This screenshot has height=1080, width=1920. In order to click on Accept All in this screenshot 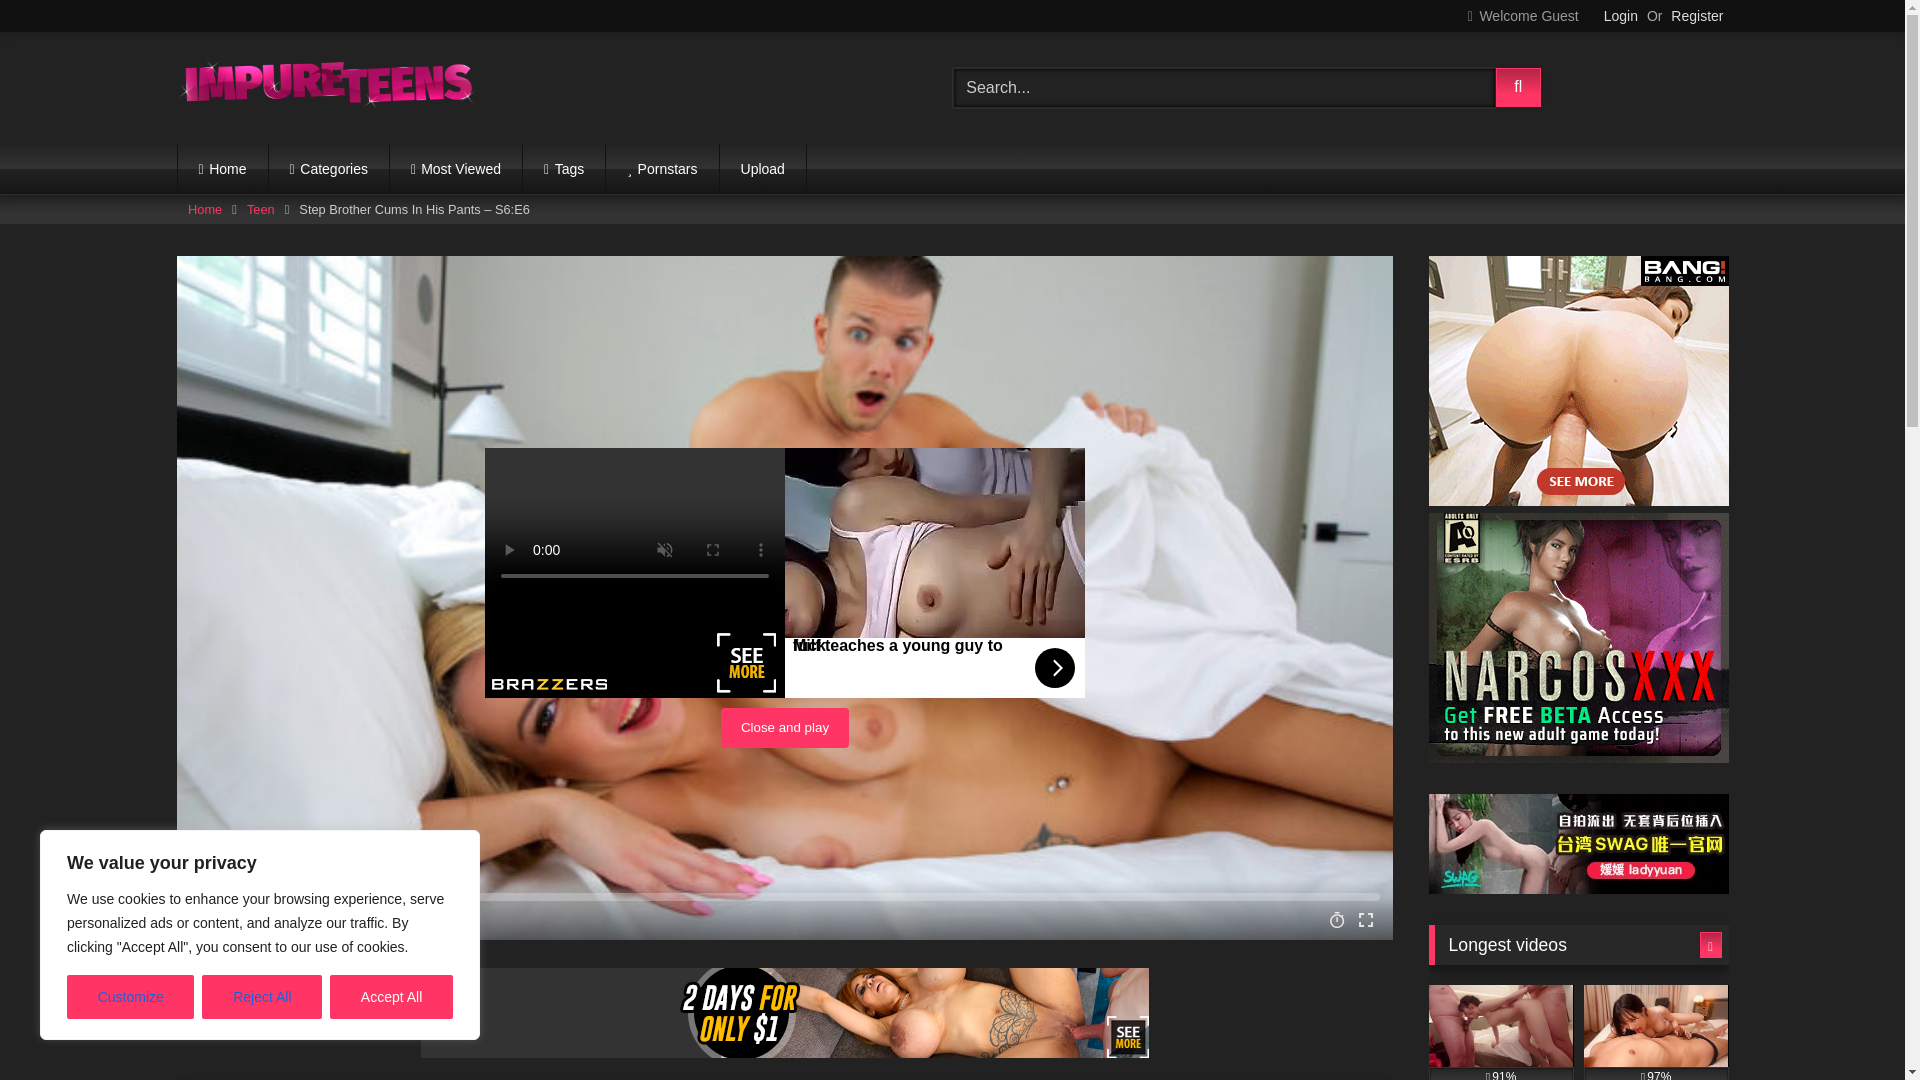, I will do `click(392, 997)`.